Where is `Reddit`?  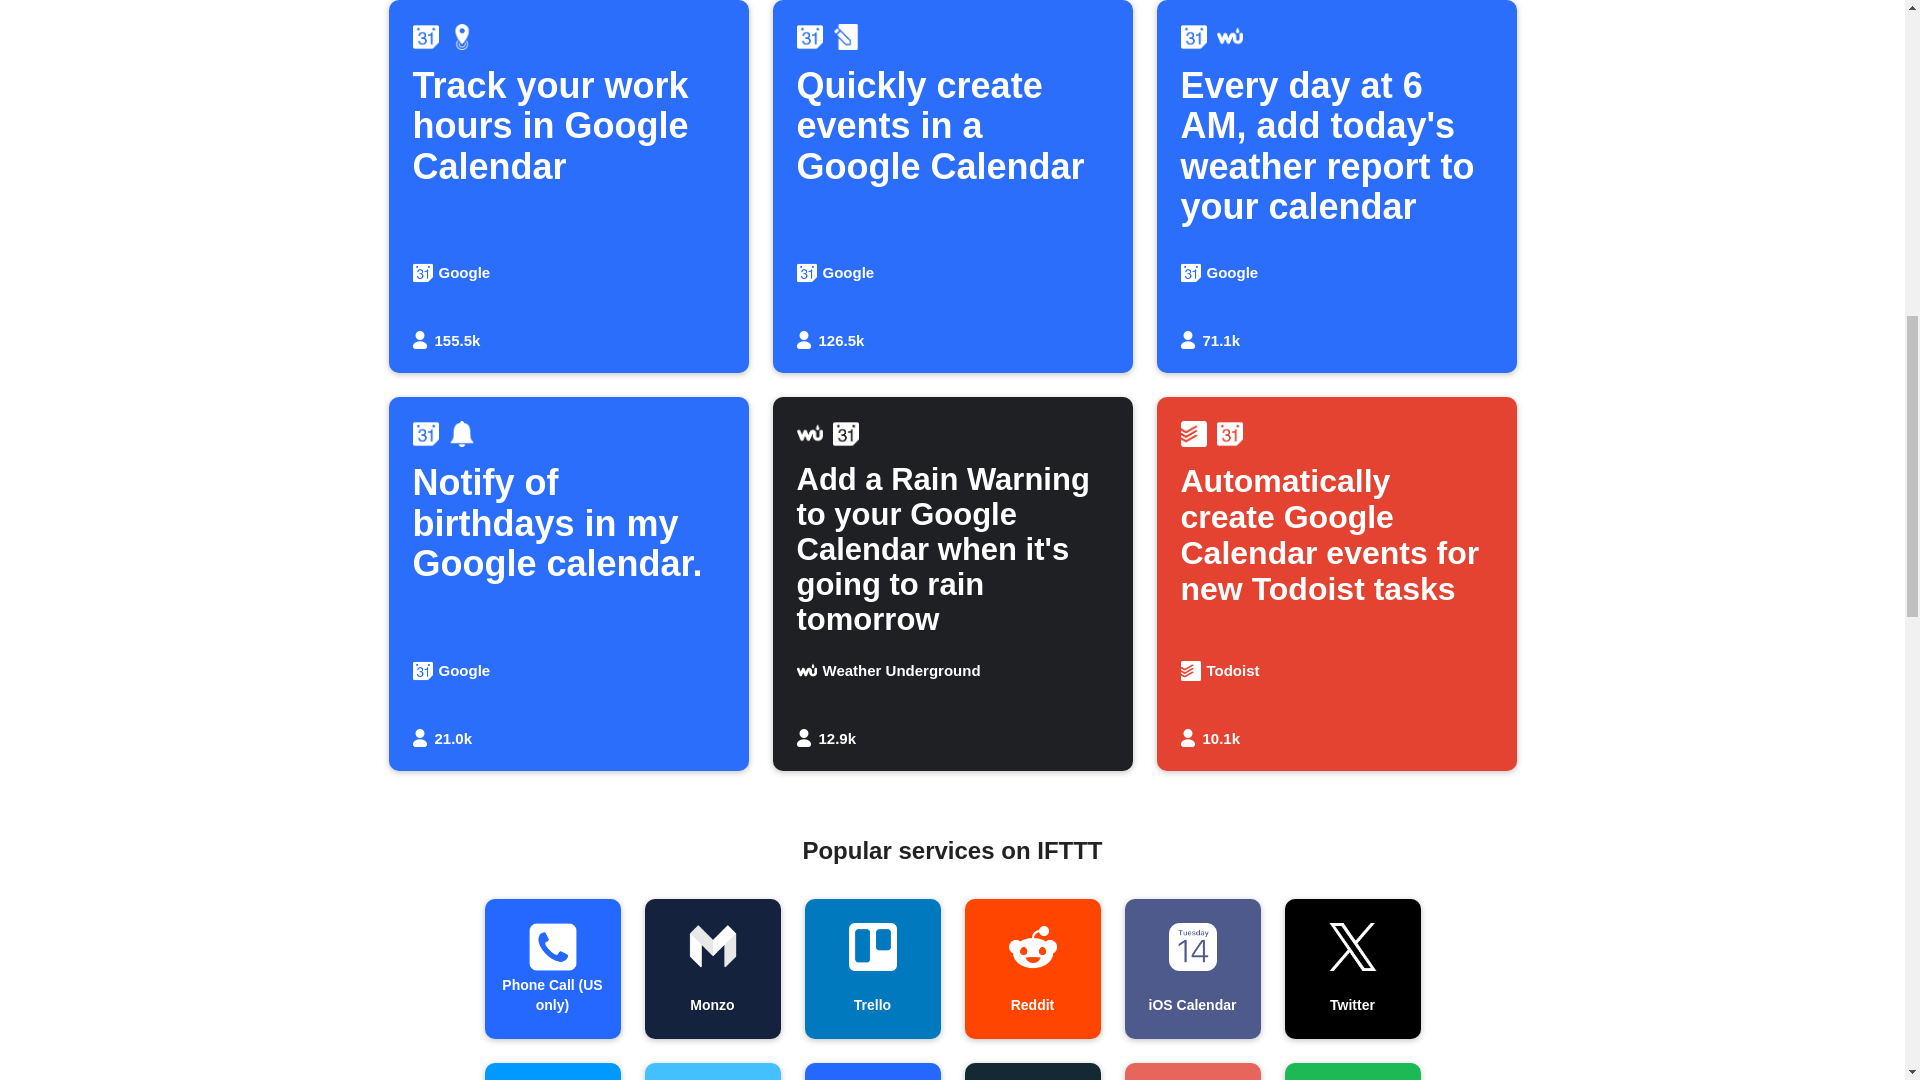 Reddit is located at coordinates (1352, 968).